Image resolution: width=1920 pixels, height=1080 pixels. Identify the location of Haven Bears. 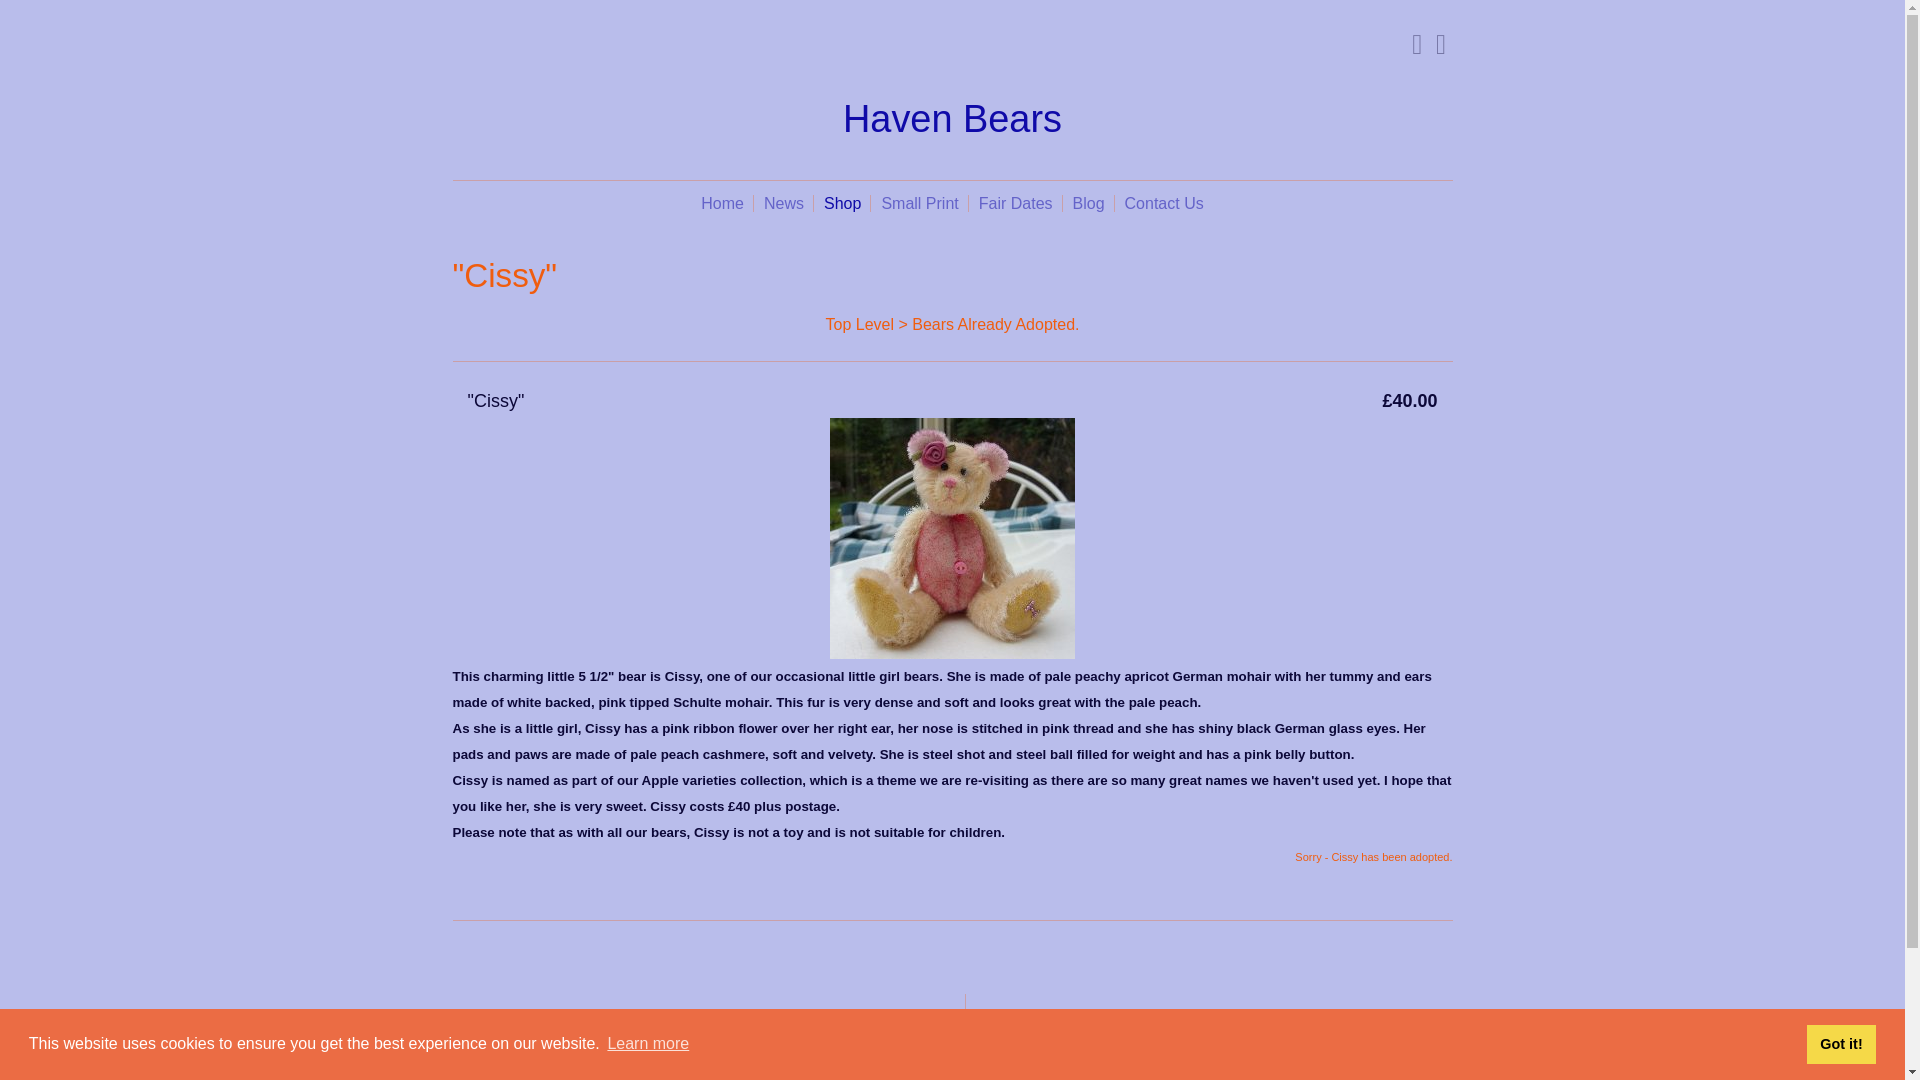
(952, 120).